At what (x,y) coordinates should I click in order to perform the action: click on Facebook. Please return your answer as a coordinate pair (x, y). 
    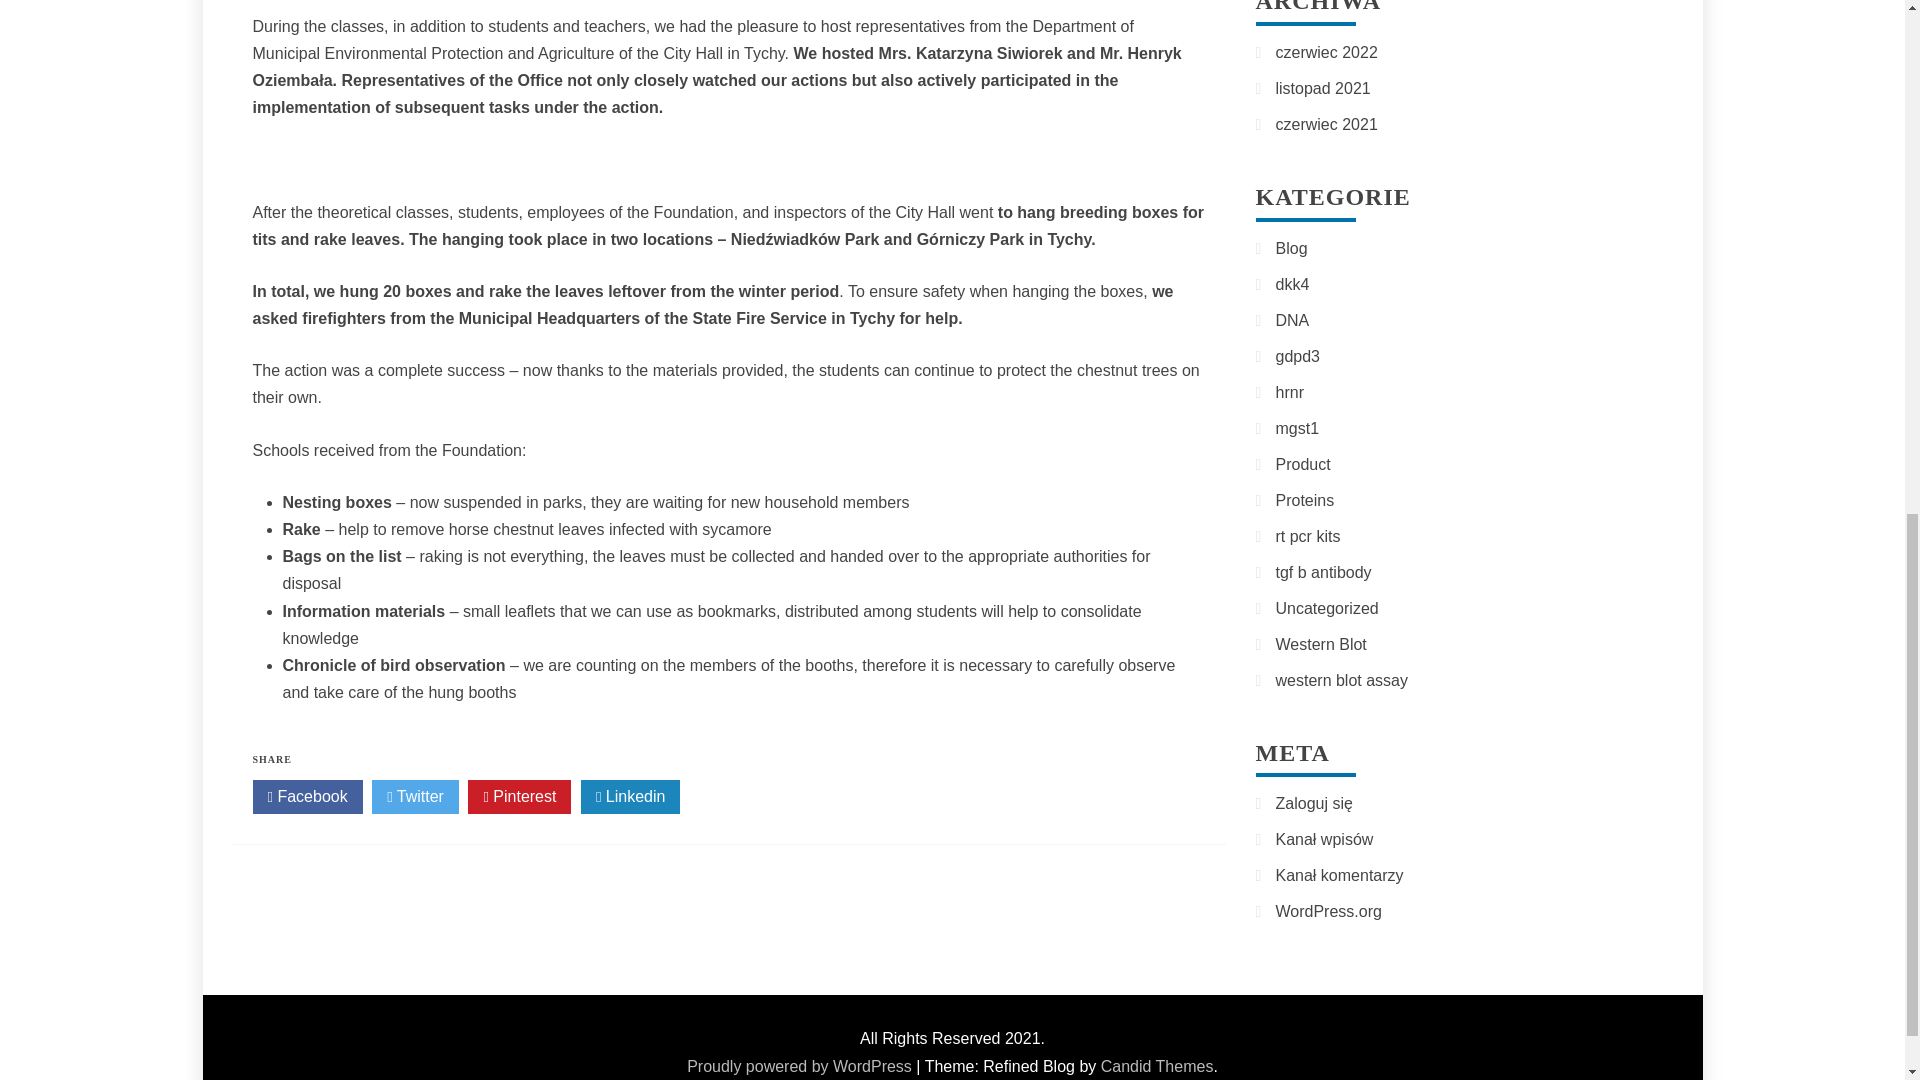
    Looking at the image, I should click on (306, 796).